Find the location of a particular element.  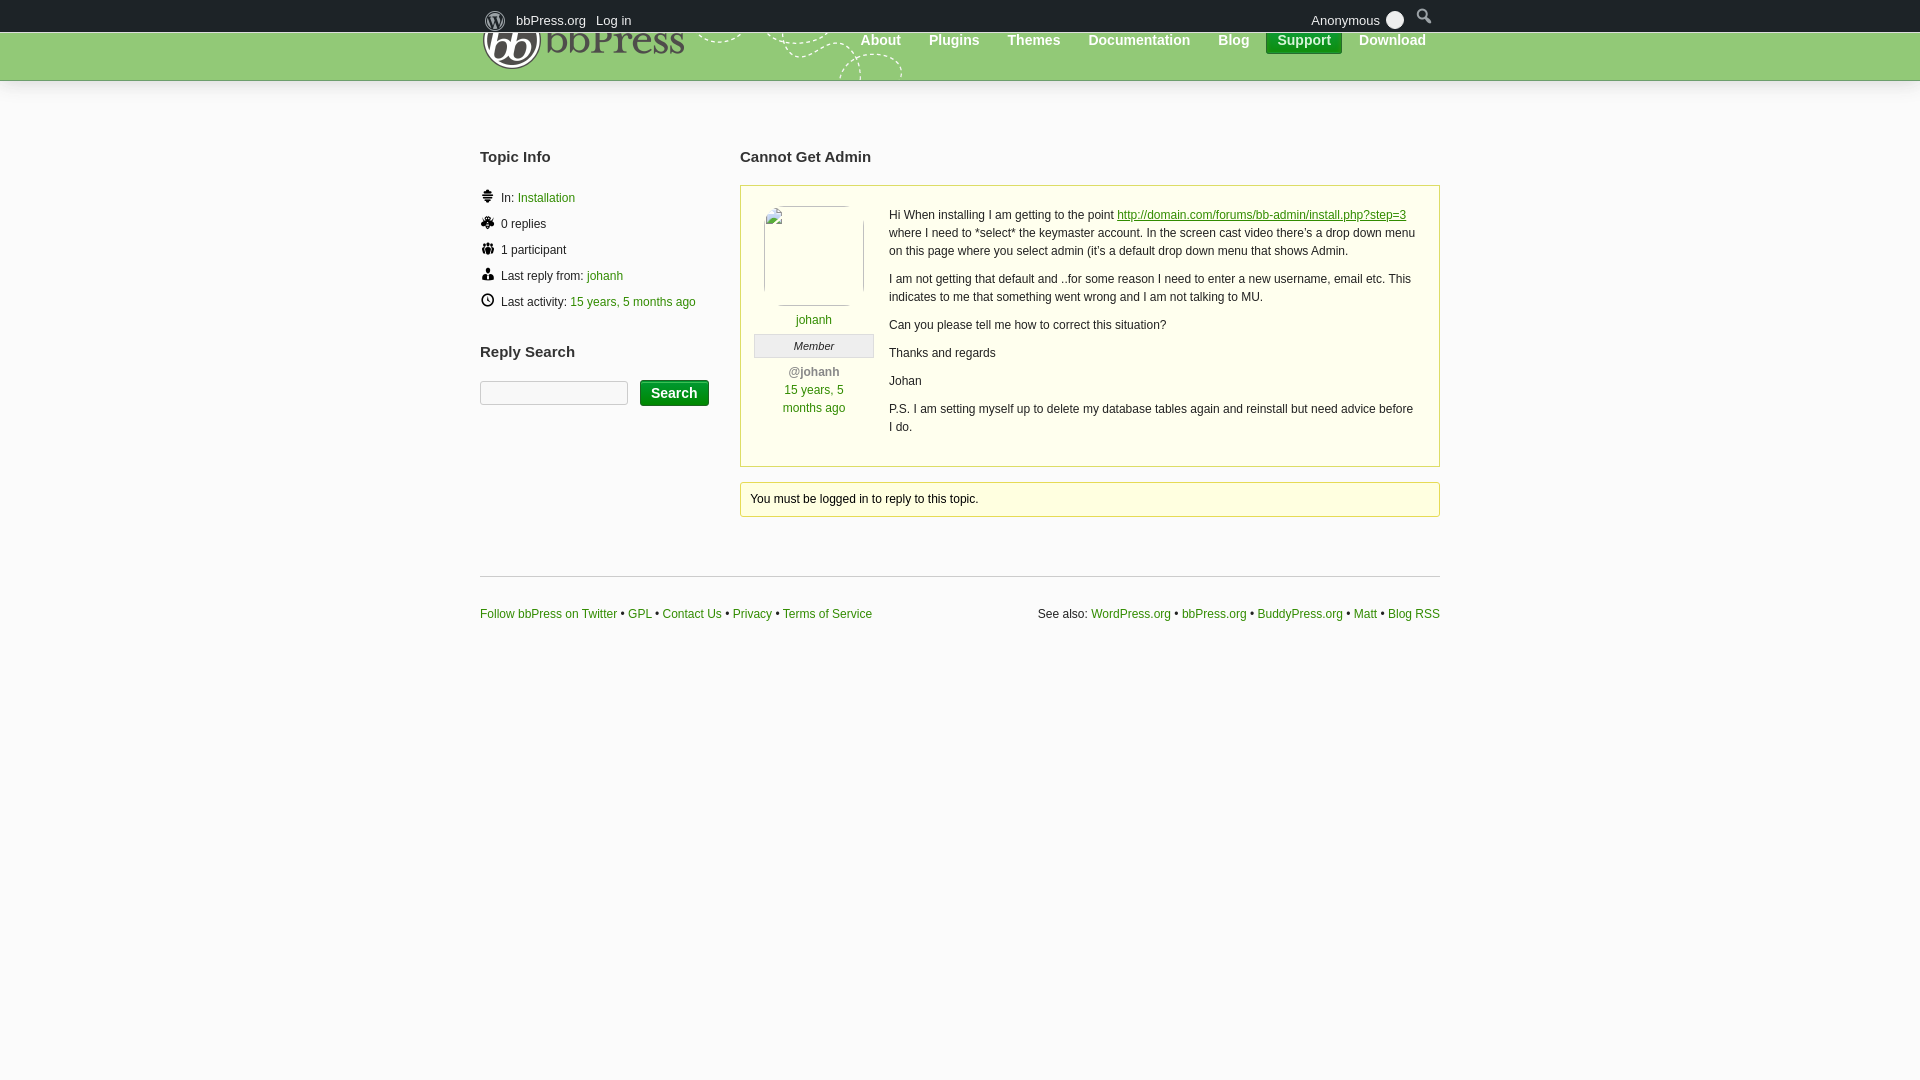

Plugins is located at coordinates (954, 40).